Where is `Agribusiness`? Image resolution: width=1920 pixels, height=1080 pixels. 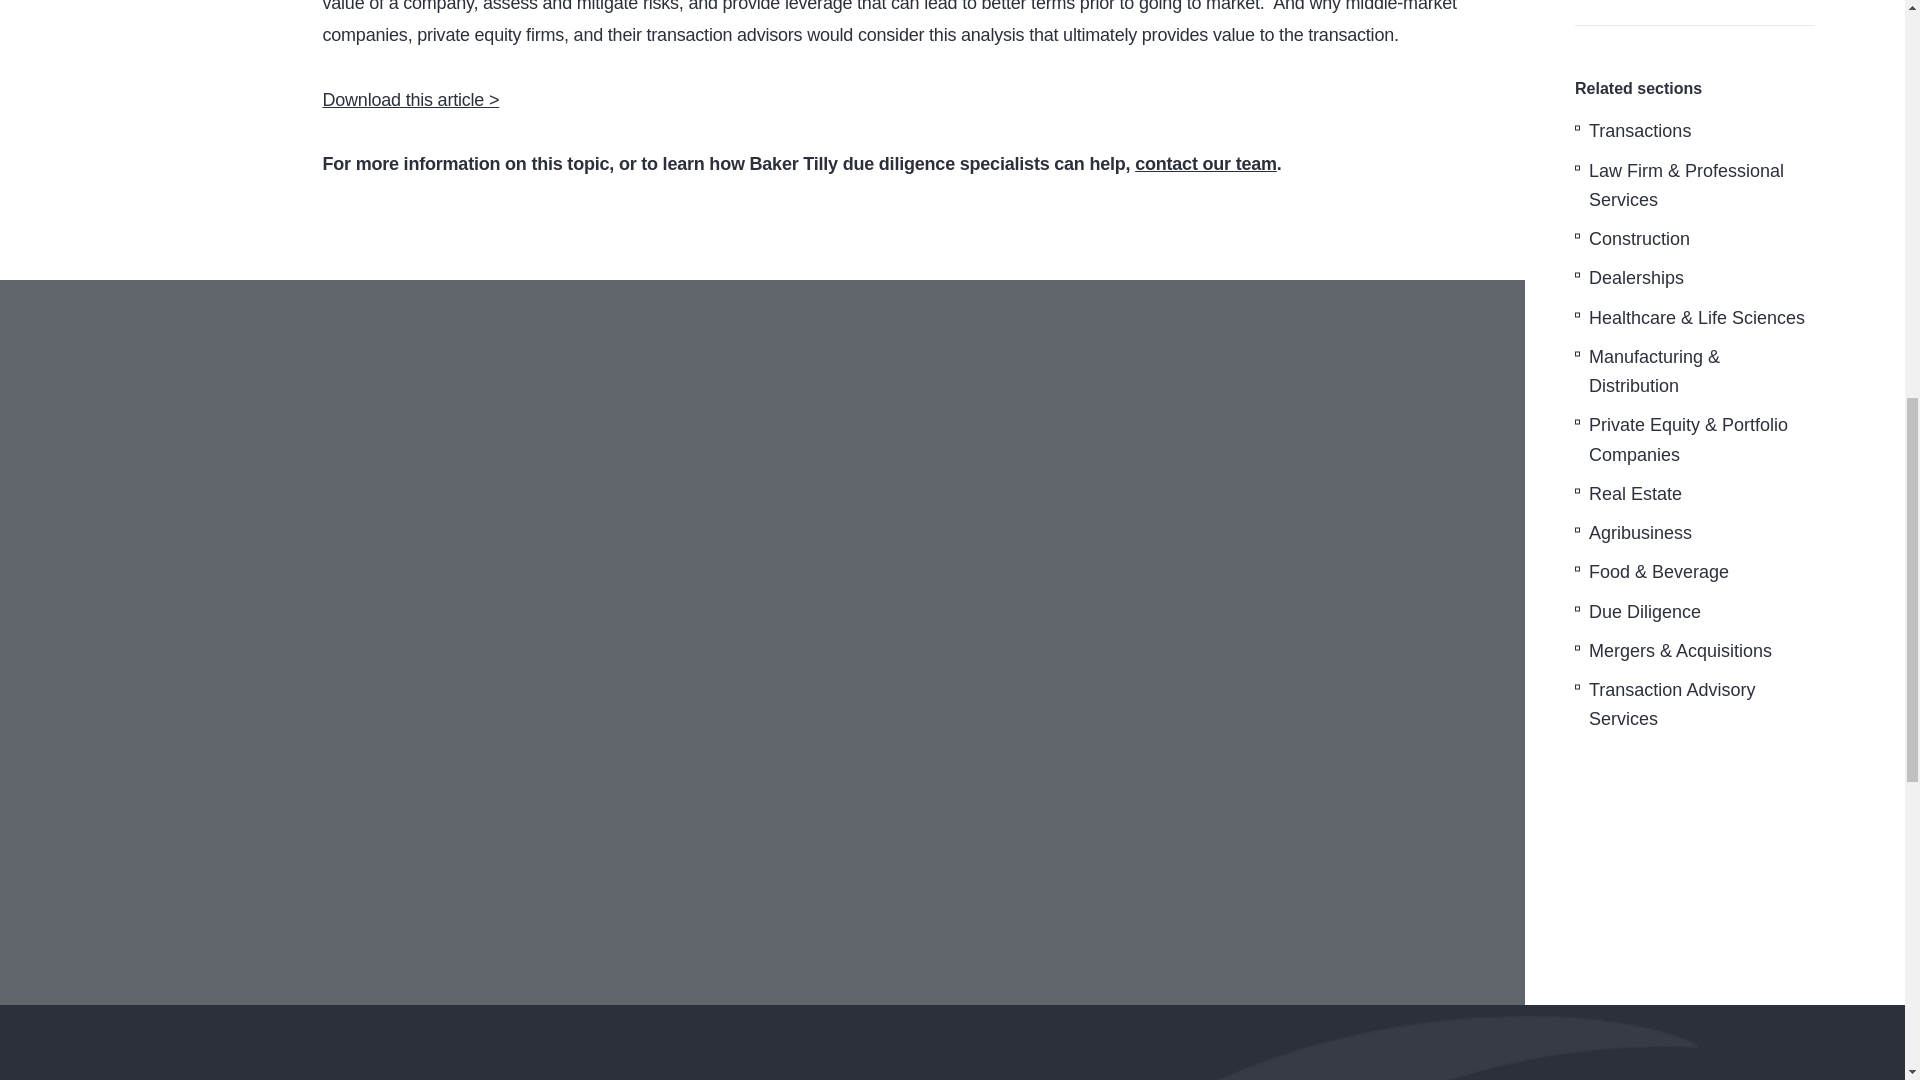
Agribusiness is located at coordinates (1640, 532).